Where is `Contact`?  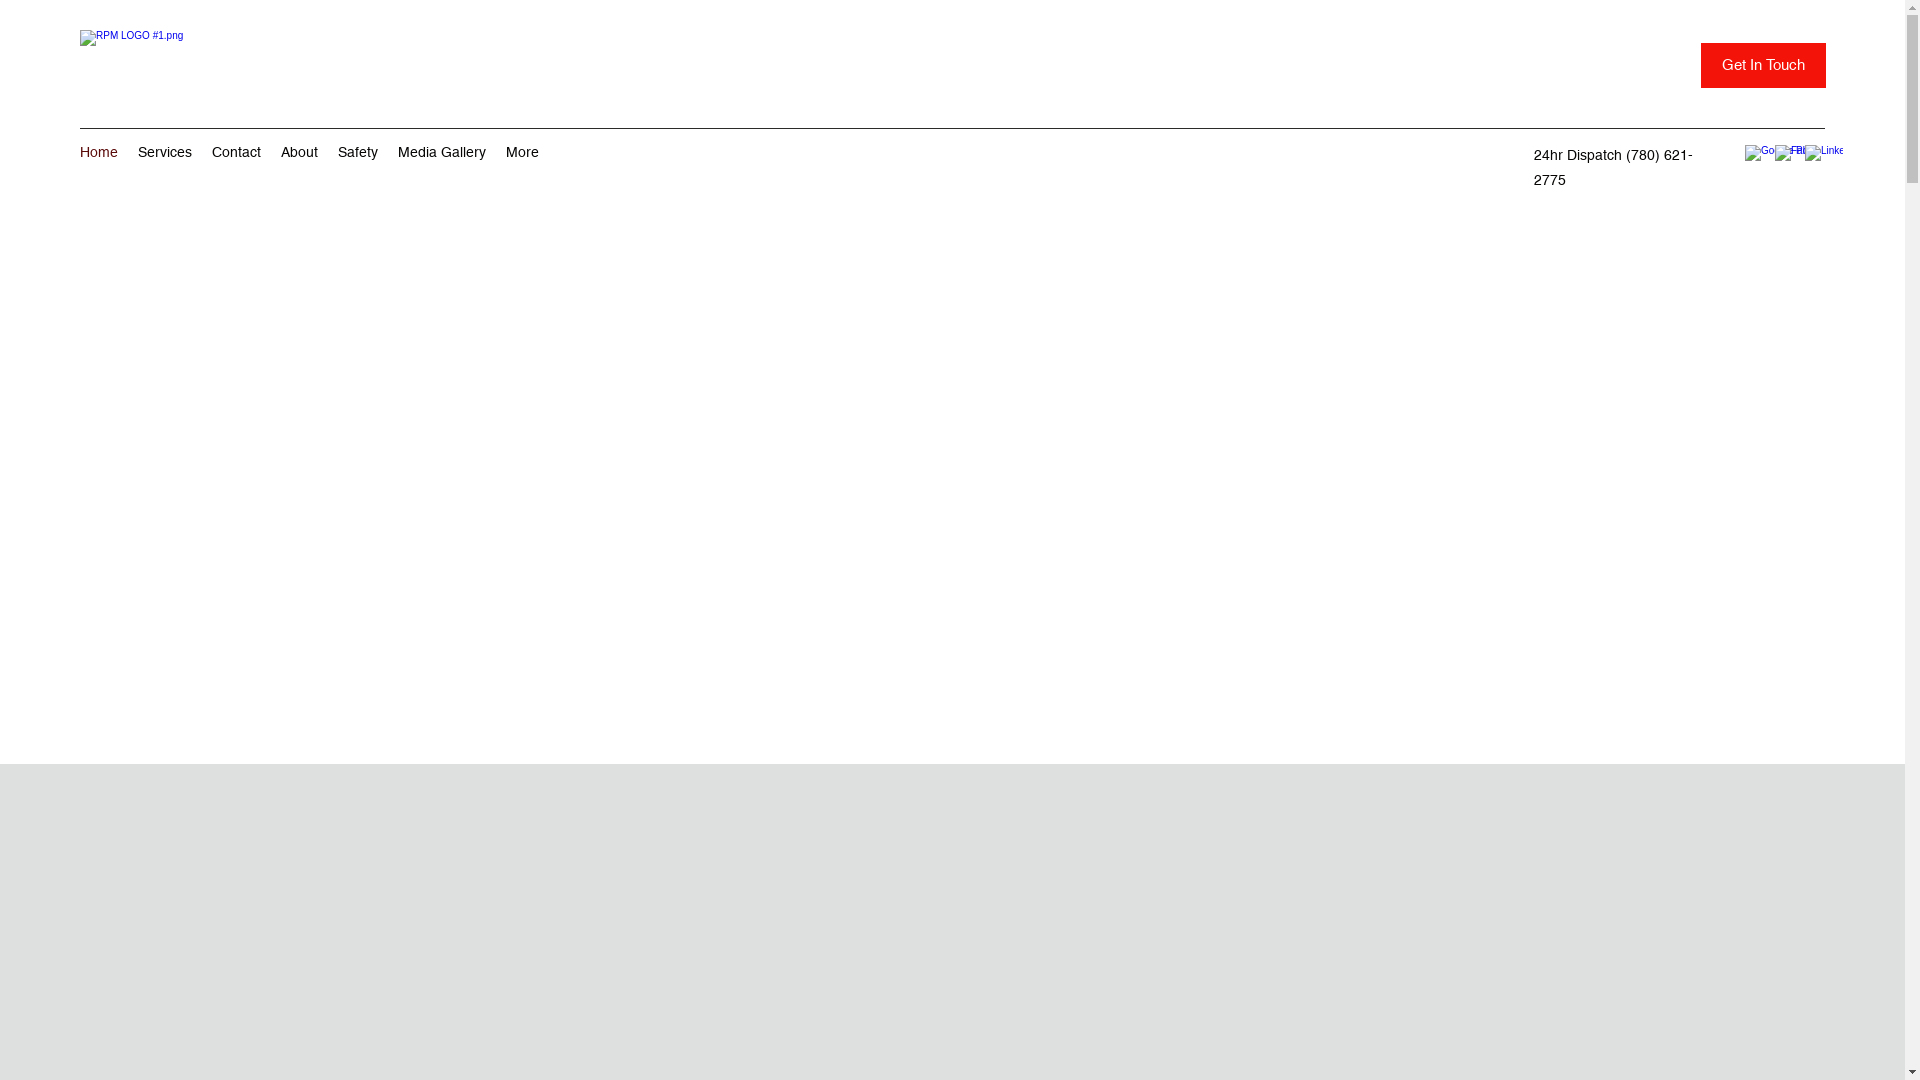
Contact is located at coordinates (236, 155).